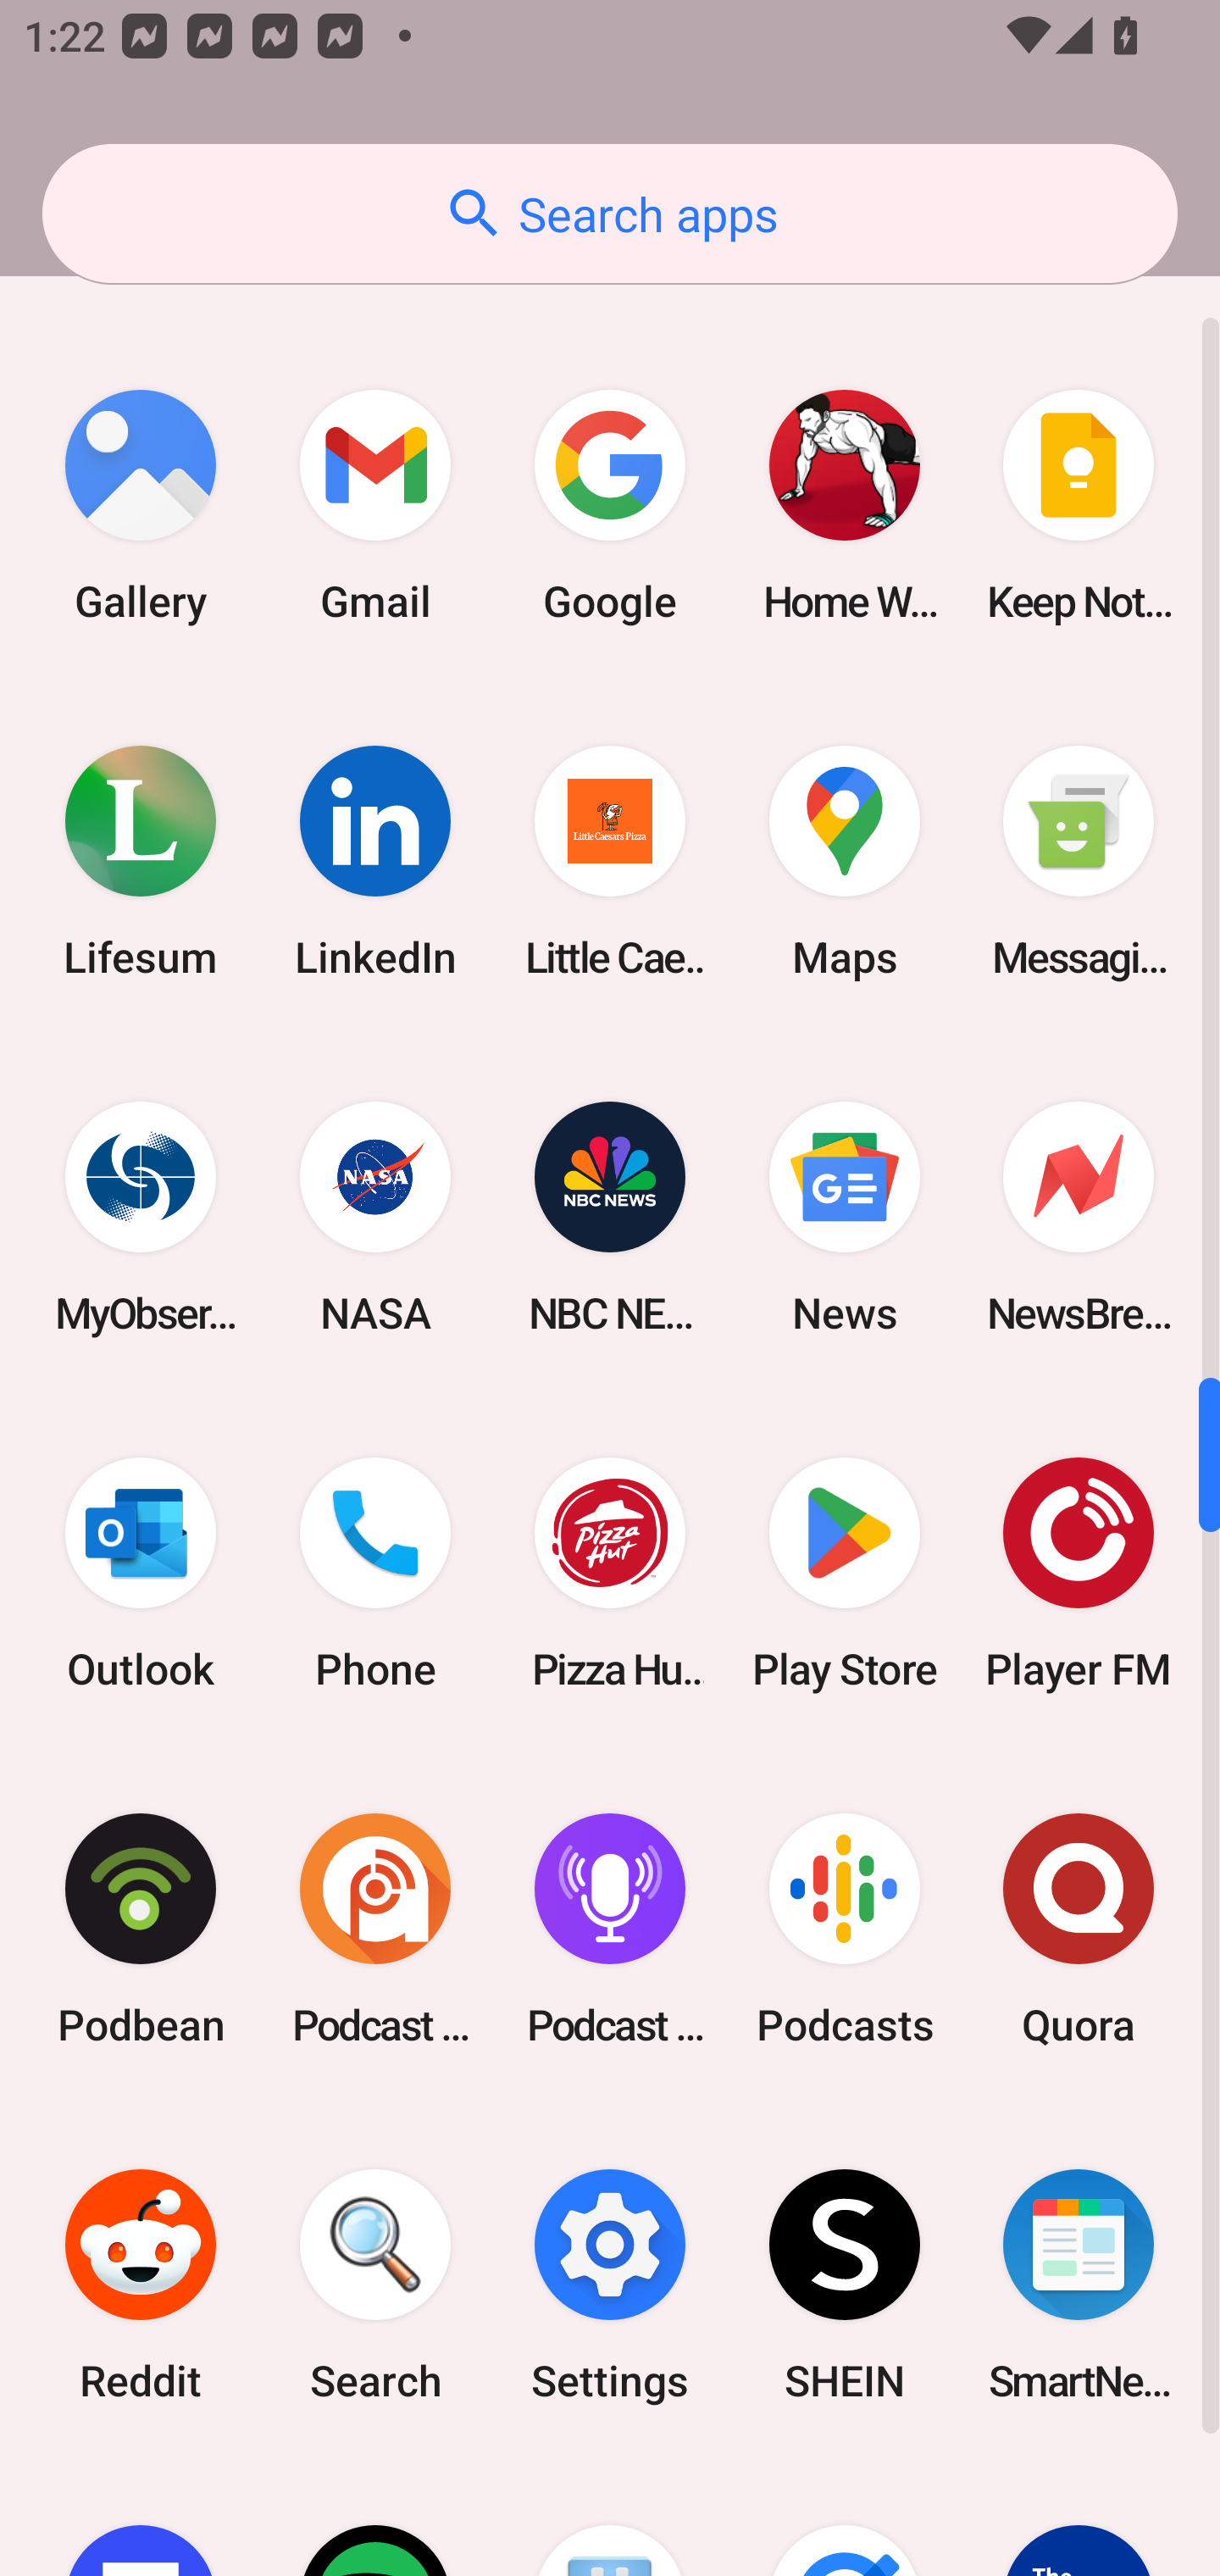 Image resolution: width=1220 pixels, height=2576 pixels. Describe the element at coordinates (141, 2285) in the screenshot. I see `Reddit` at that location.